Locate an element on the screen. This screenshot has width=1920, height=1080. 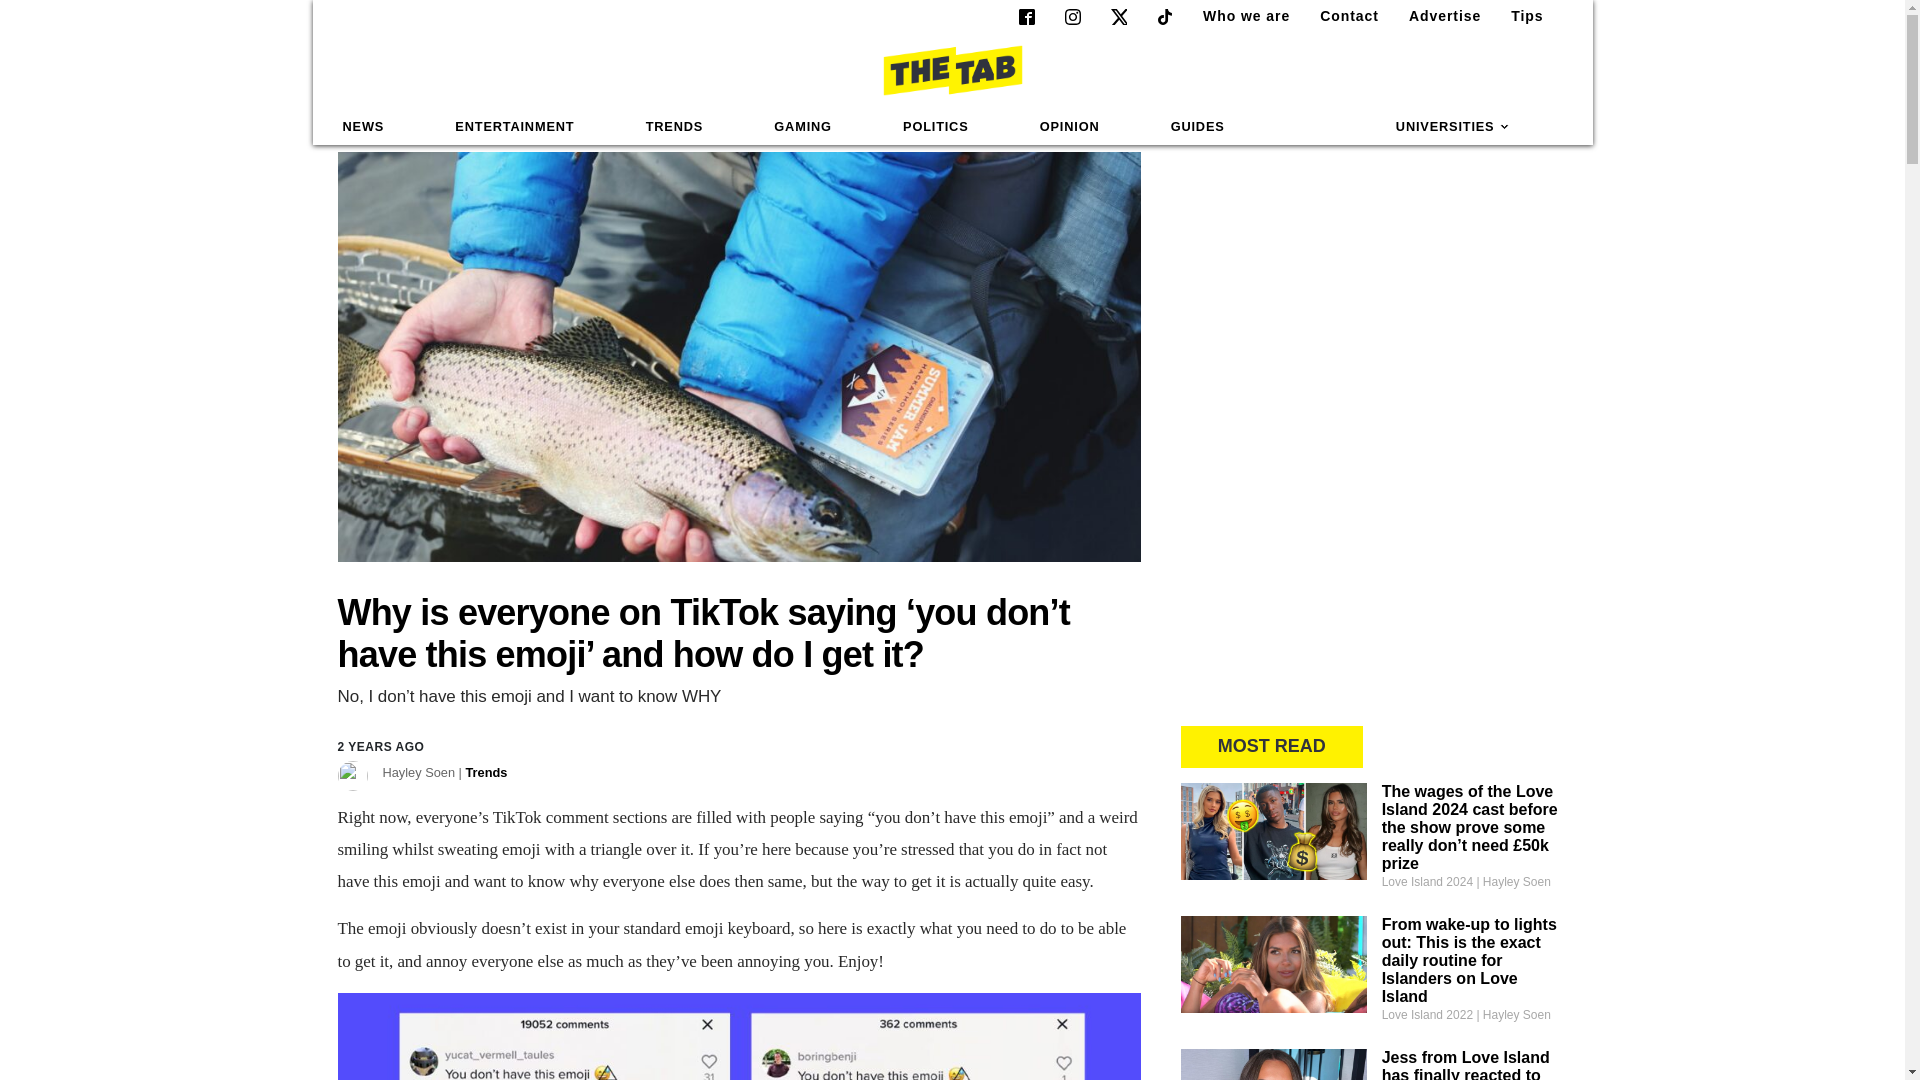
OPINION is located at coordinates (1070, 127).